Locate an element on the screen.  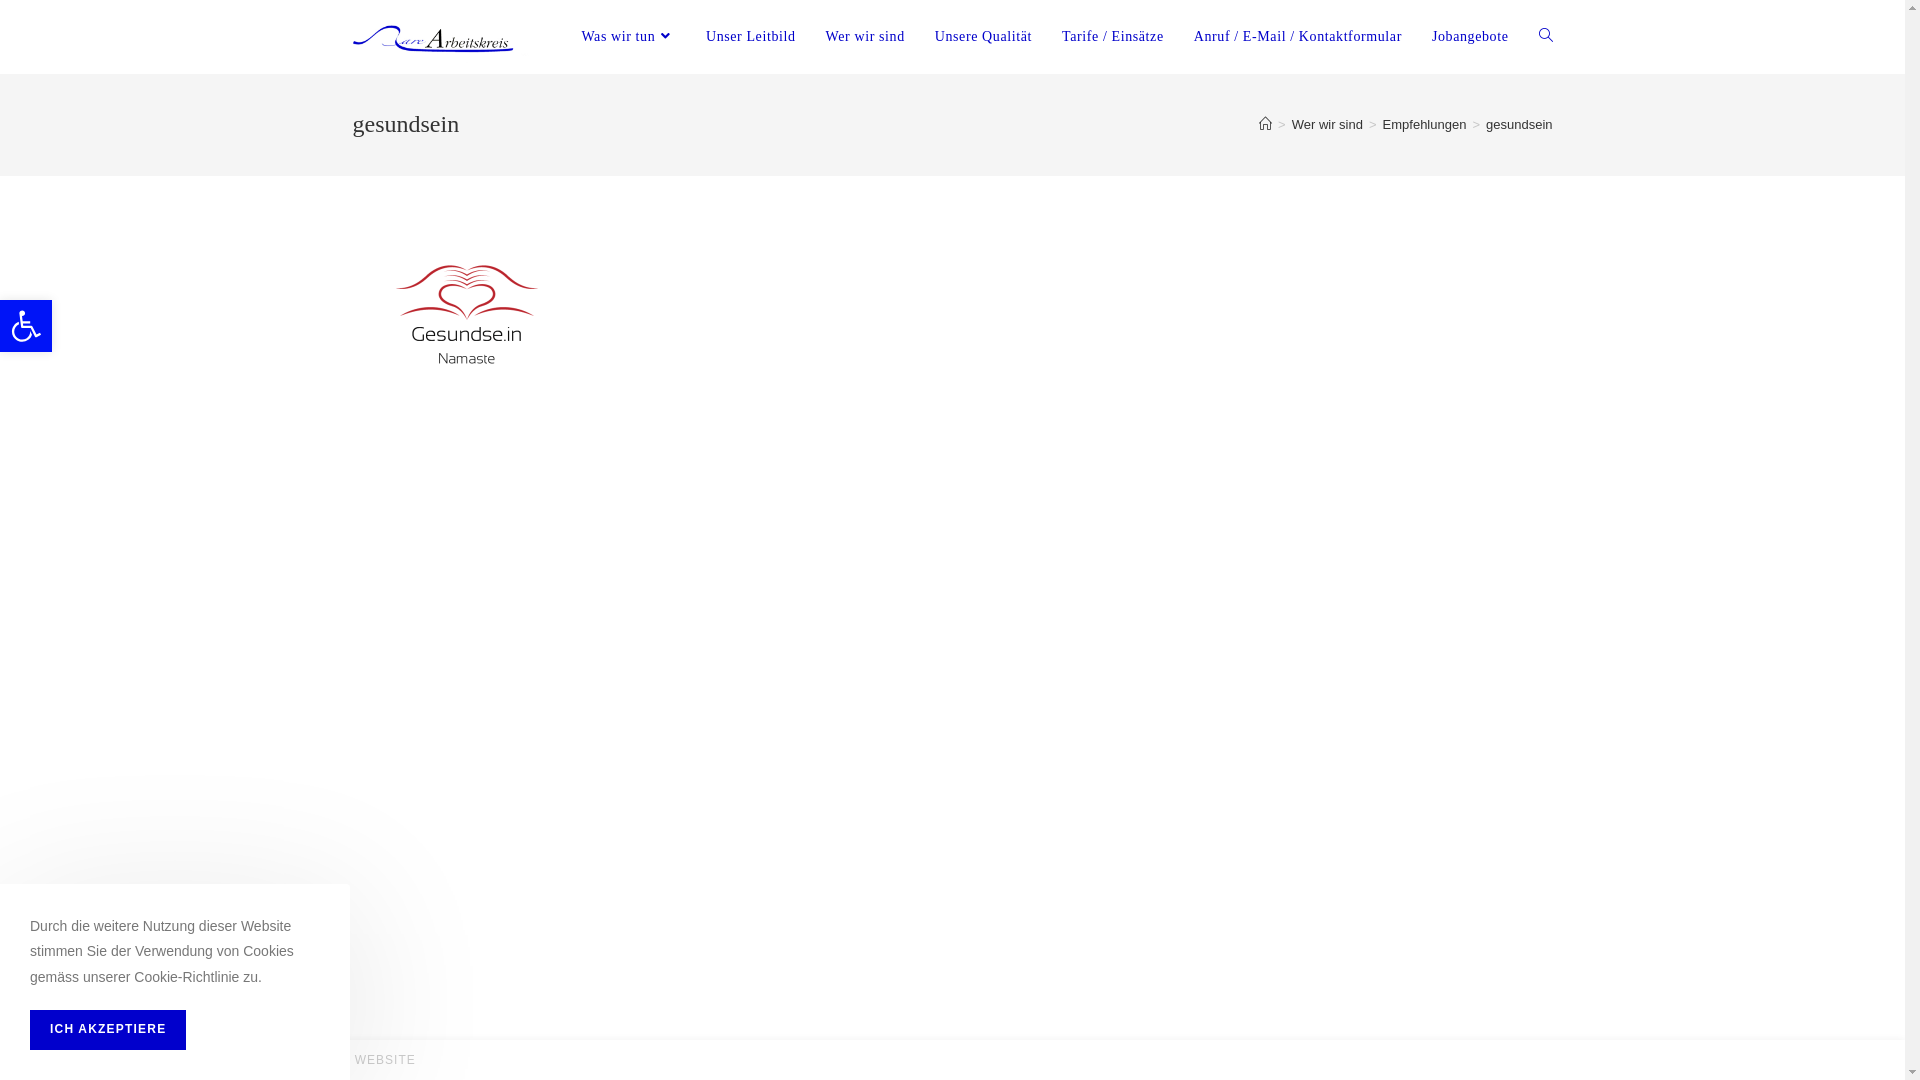
Anruf / E-Mail / Kontaktformular is located at coordinates (1298, 37).